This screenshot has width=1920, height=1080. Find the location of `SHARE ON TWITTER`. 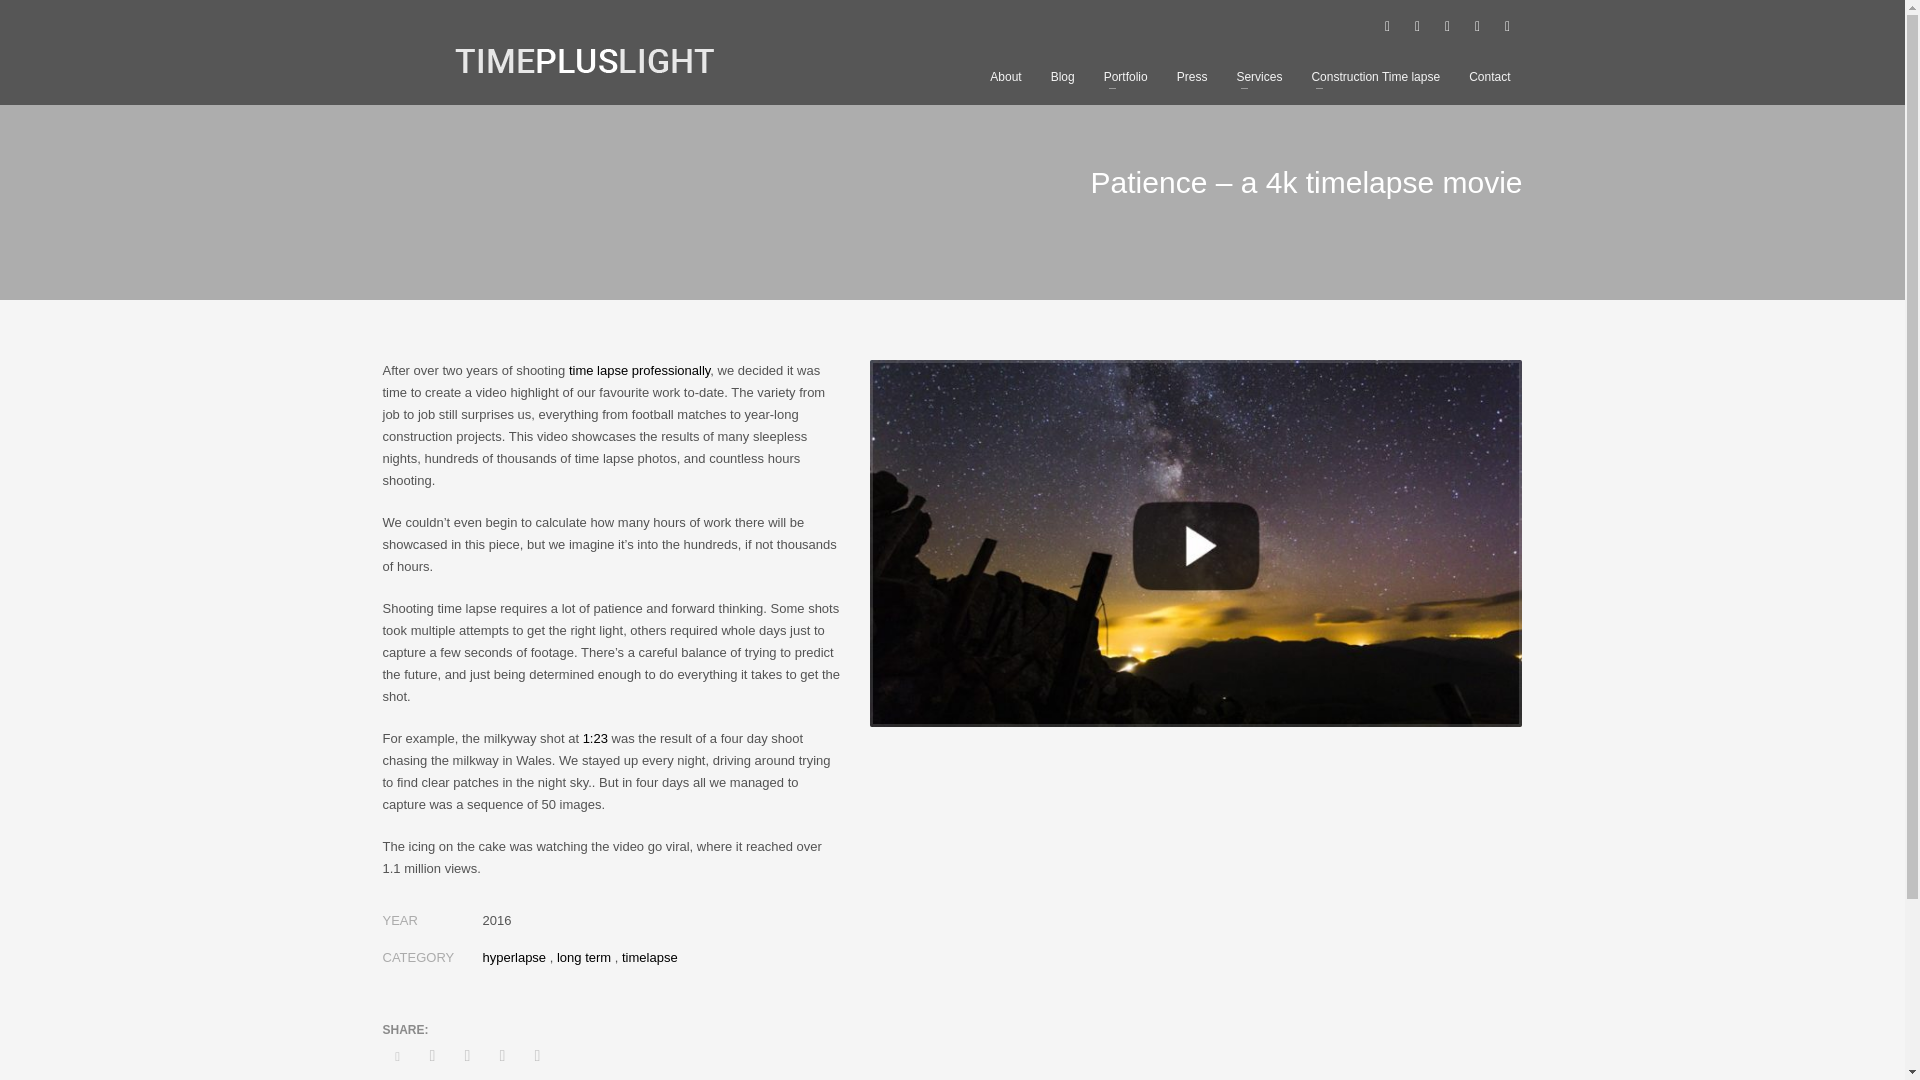

SHARE ON TWITTER is located at coordinates (397, 1057).